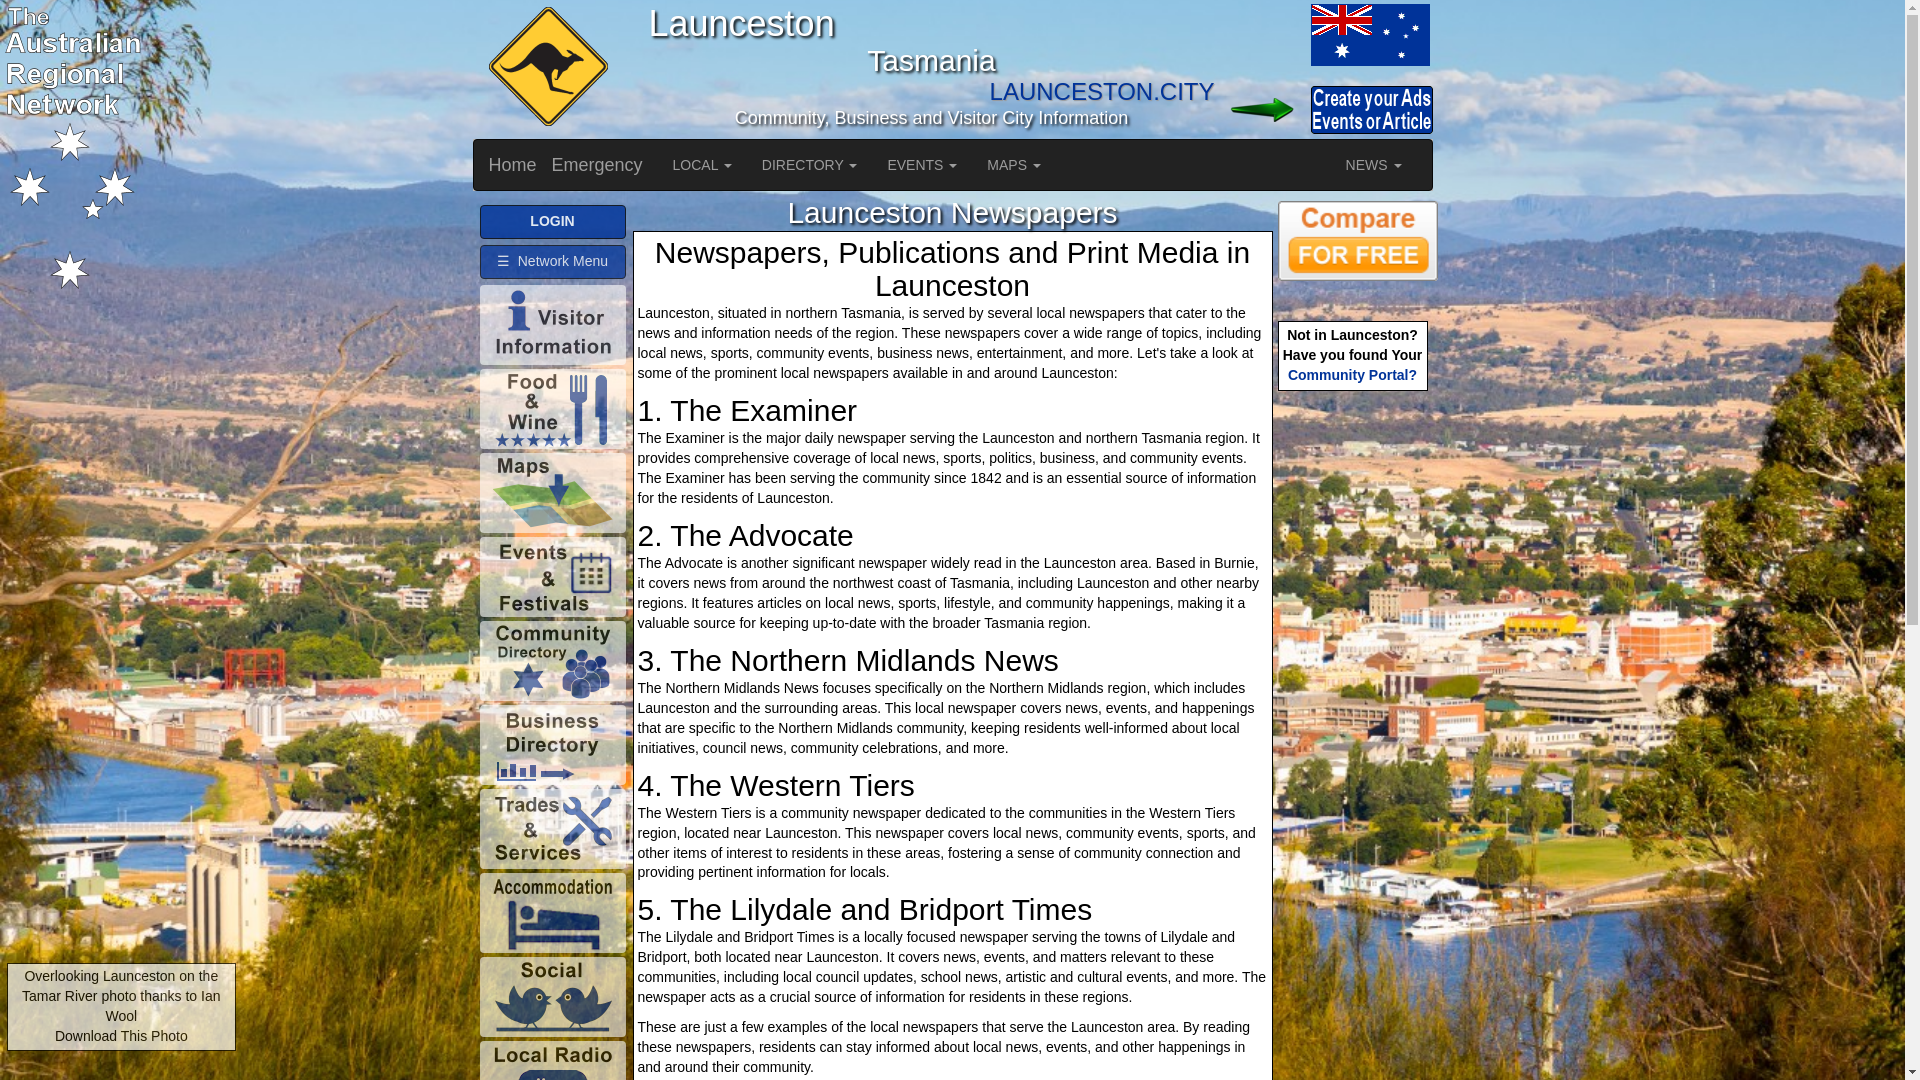  I want to click on LOCAL, so click(702, 165).